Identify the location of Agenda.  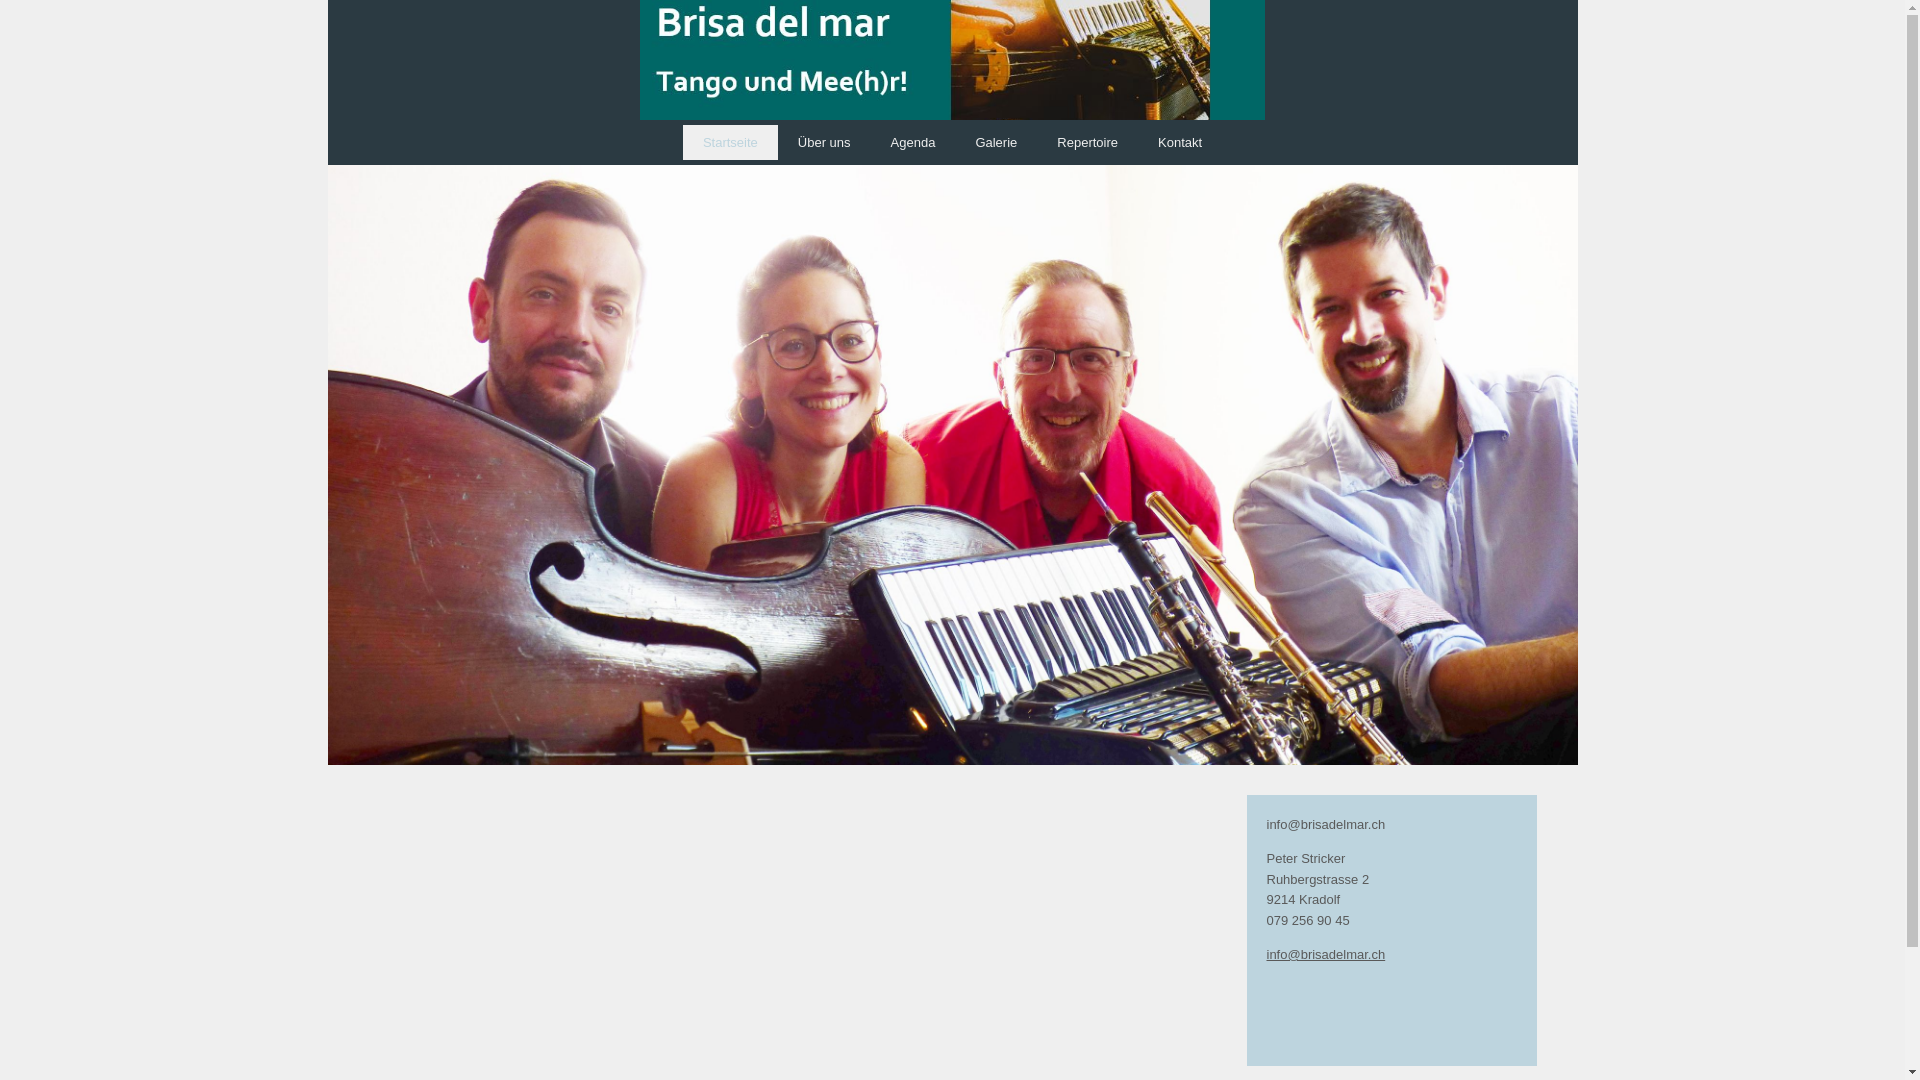
(914, 142).